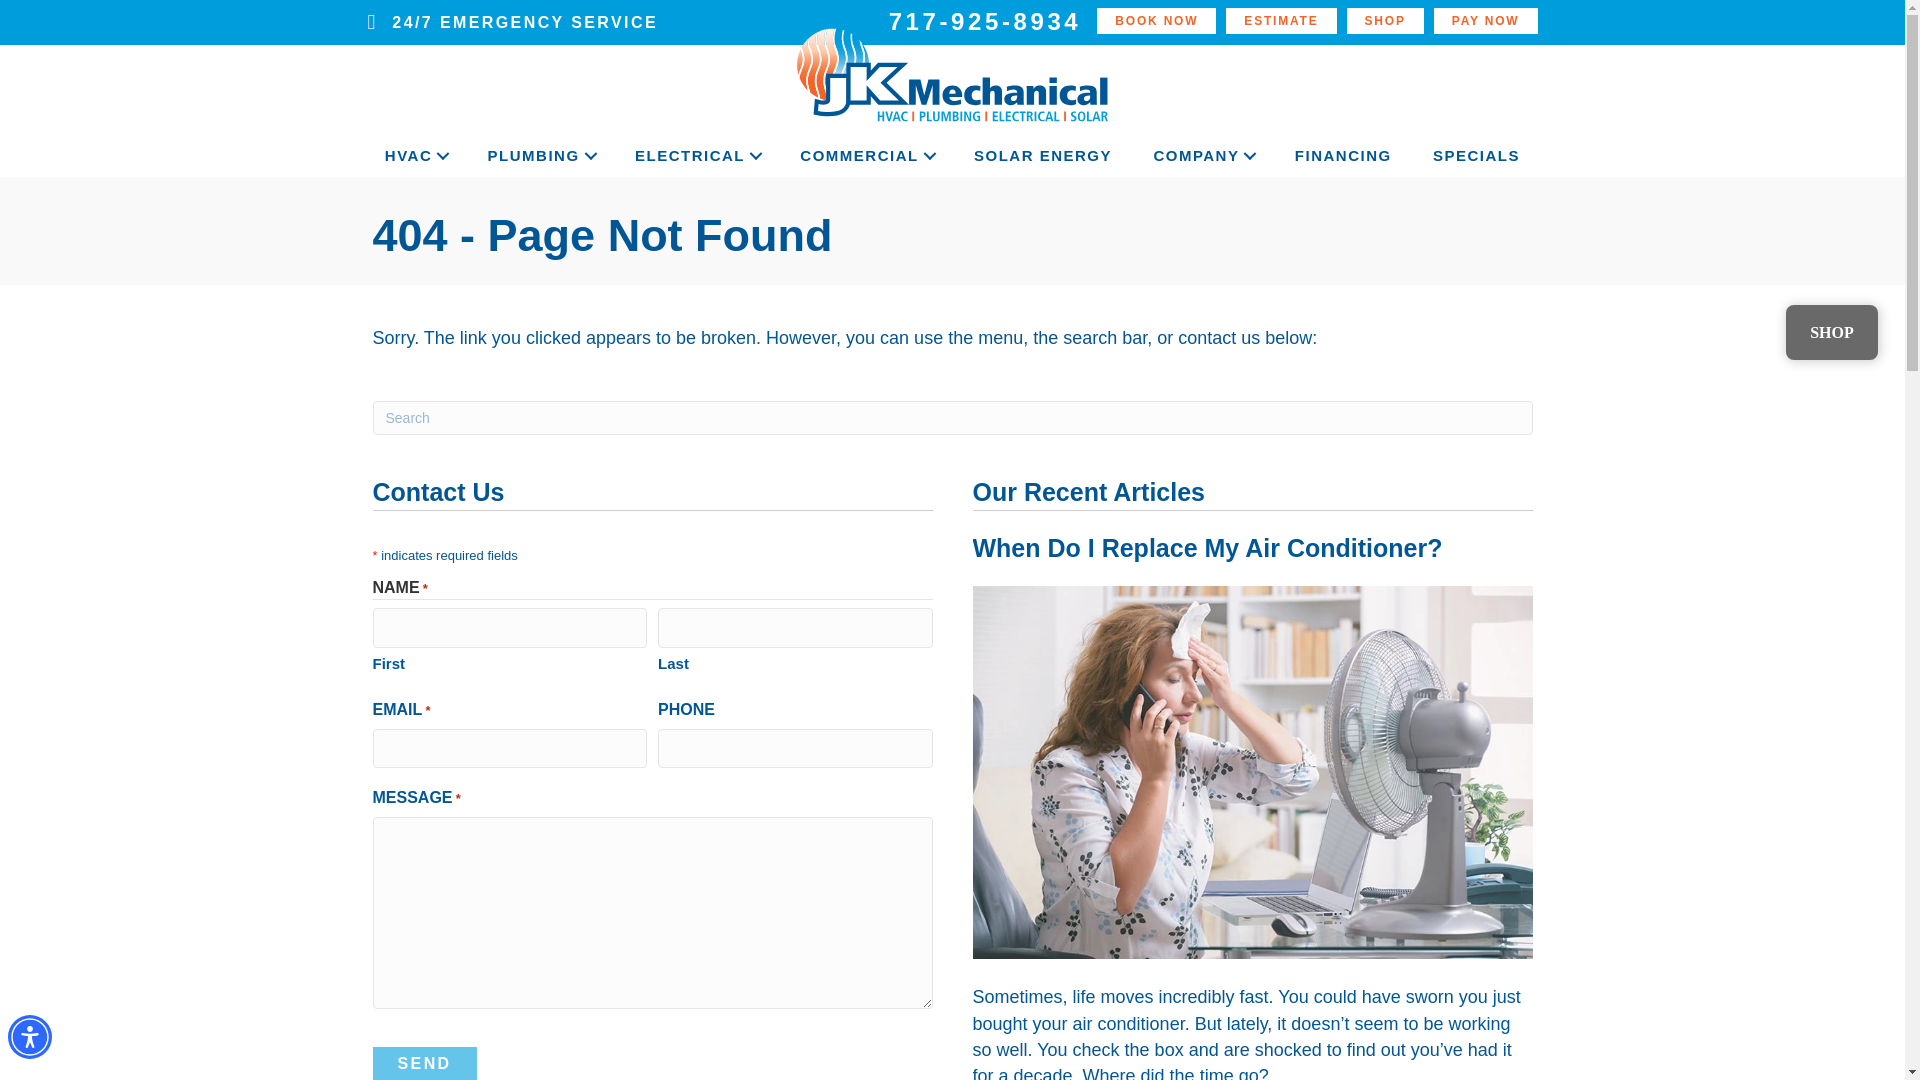  I want to click on Send, so click(424, 1063).